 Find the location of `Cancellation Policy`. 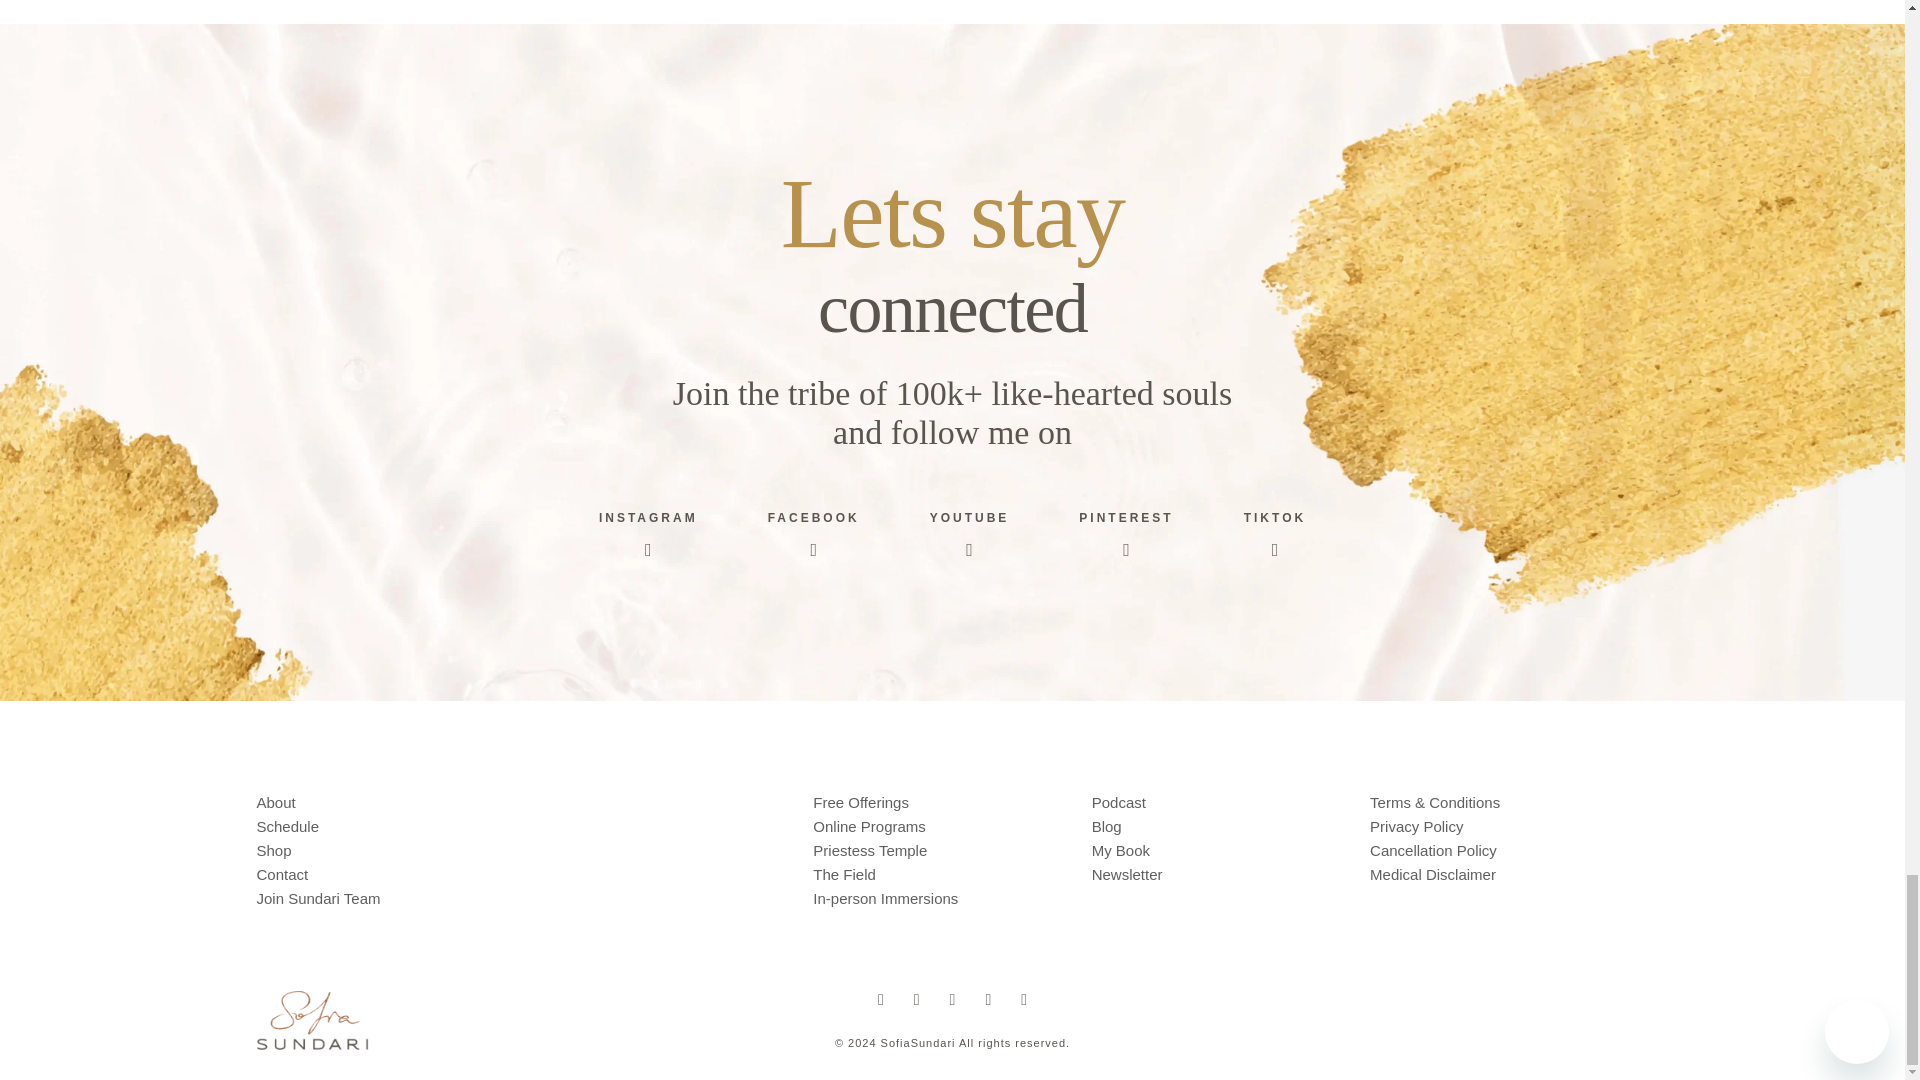

Cancellation Policy is located at coordinates (1434, 850).